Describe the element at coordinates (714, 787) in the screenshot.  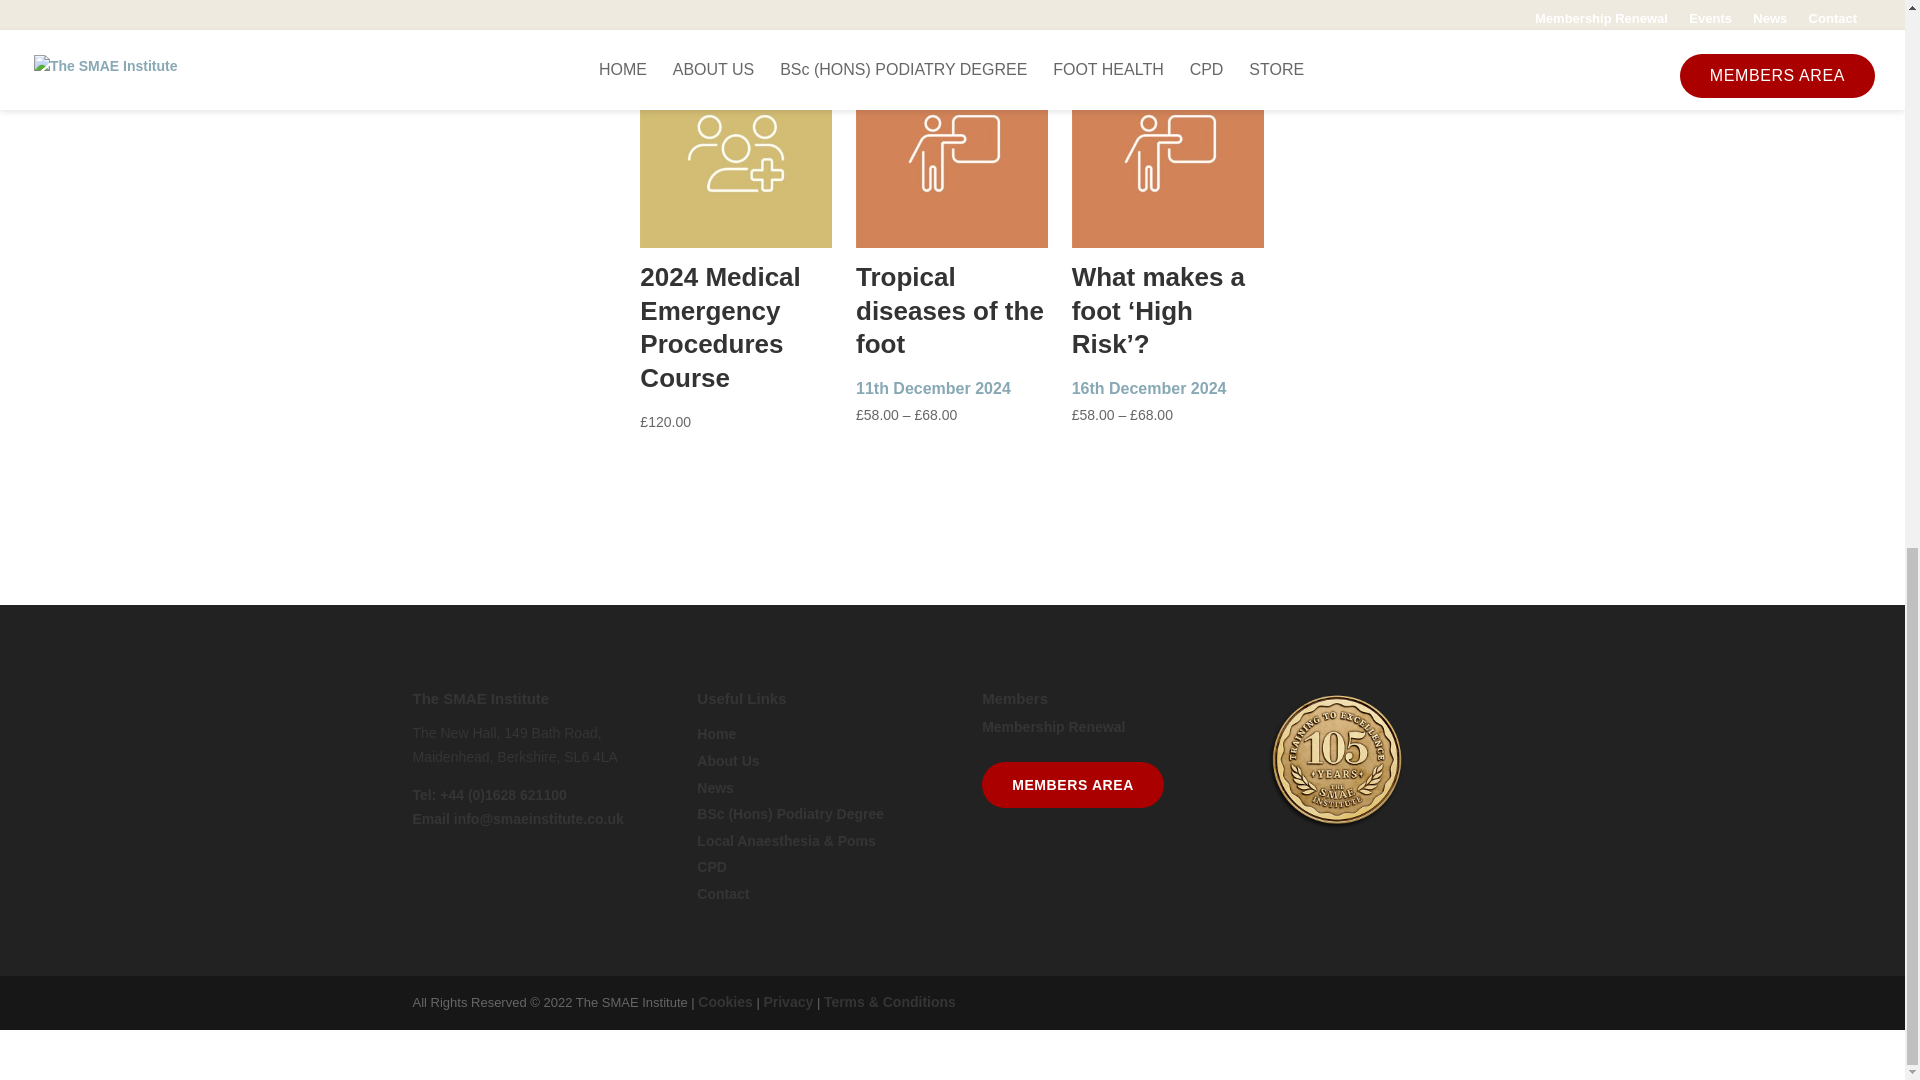
I see `News` at that location.